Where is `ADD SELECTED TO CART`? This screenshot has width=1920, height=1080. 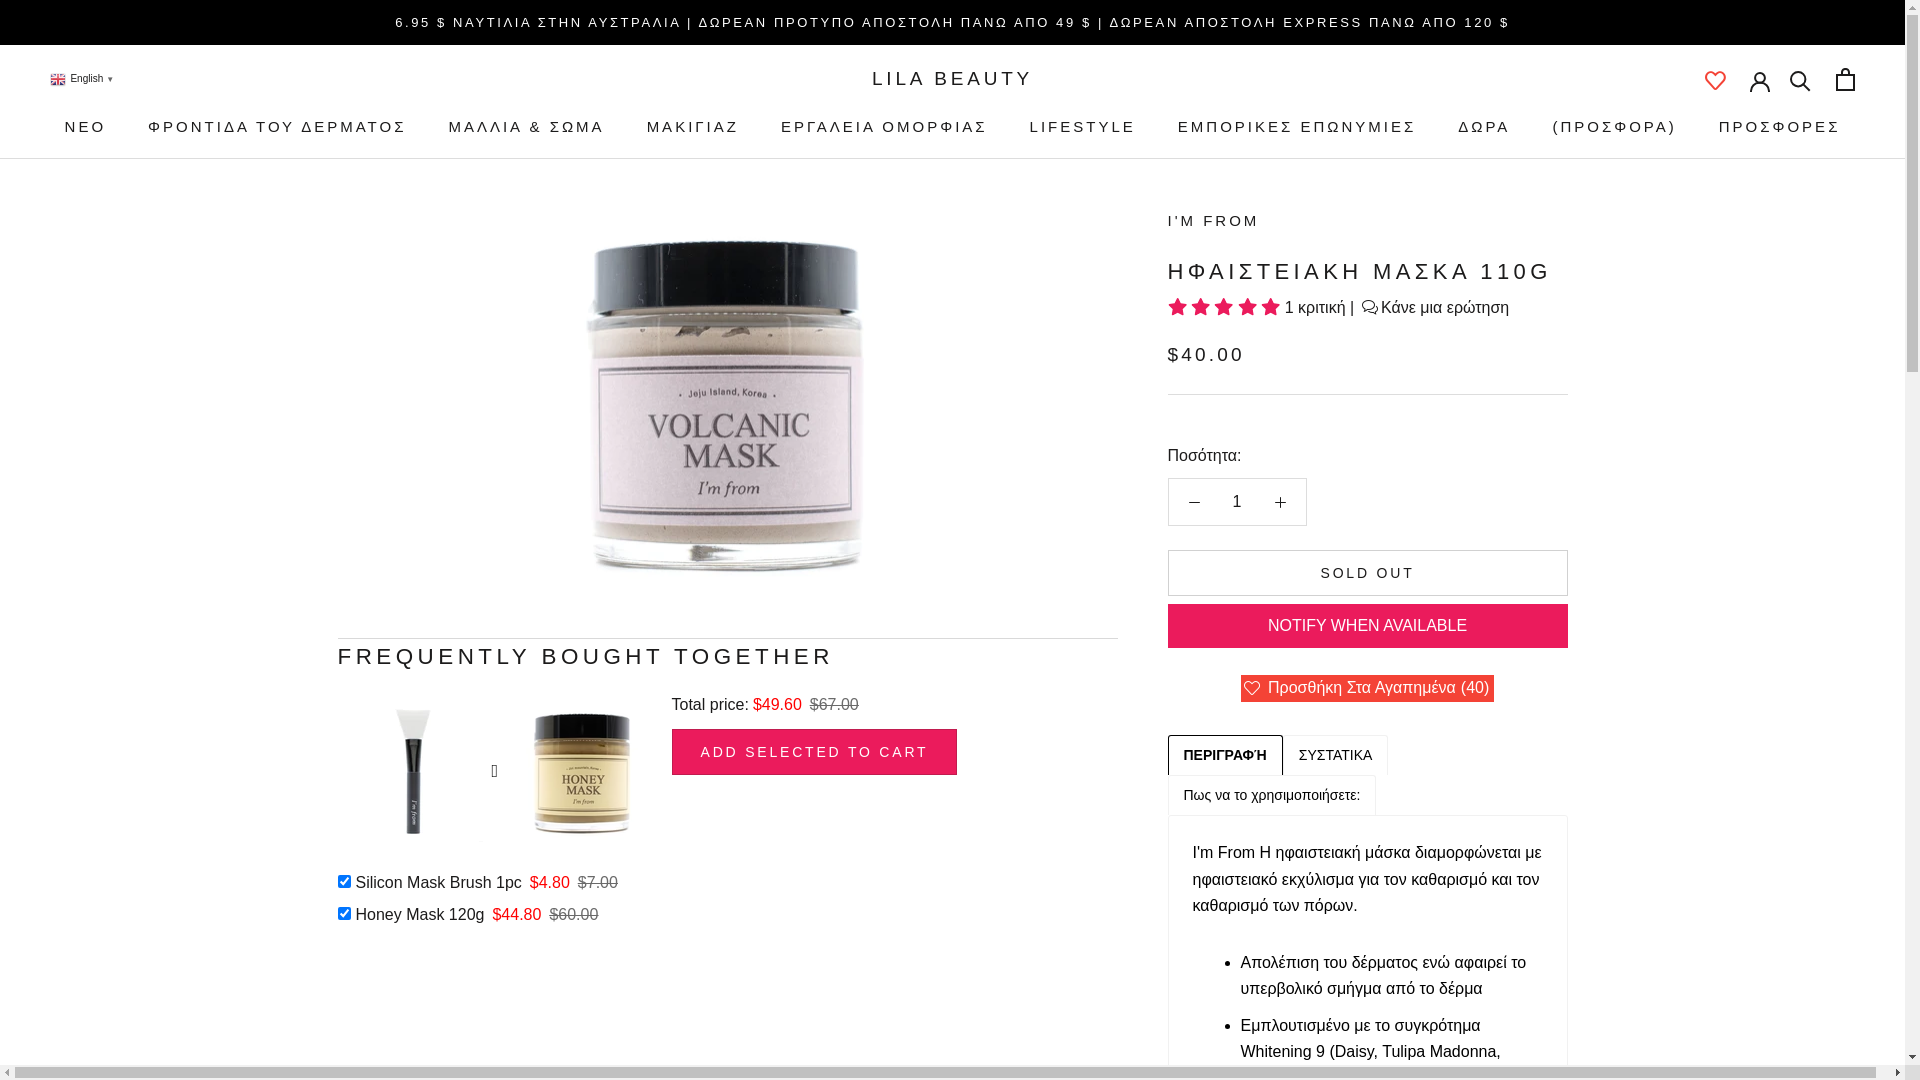
ADD SELECTED TO CART is located at coordinates (815, 752).